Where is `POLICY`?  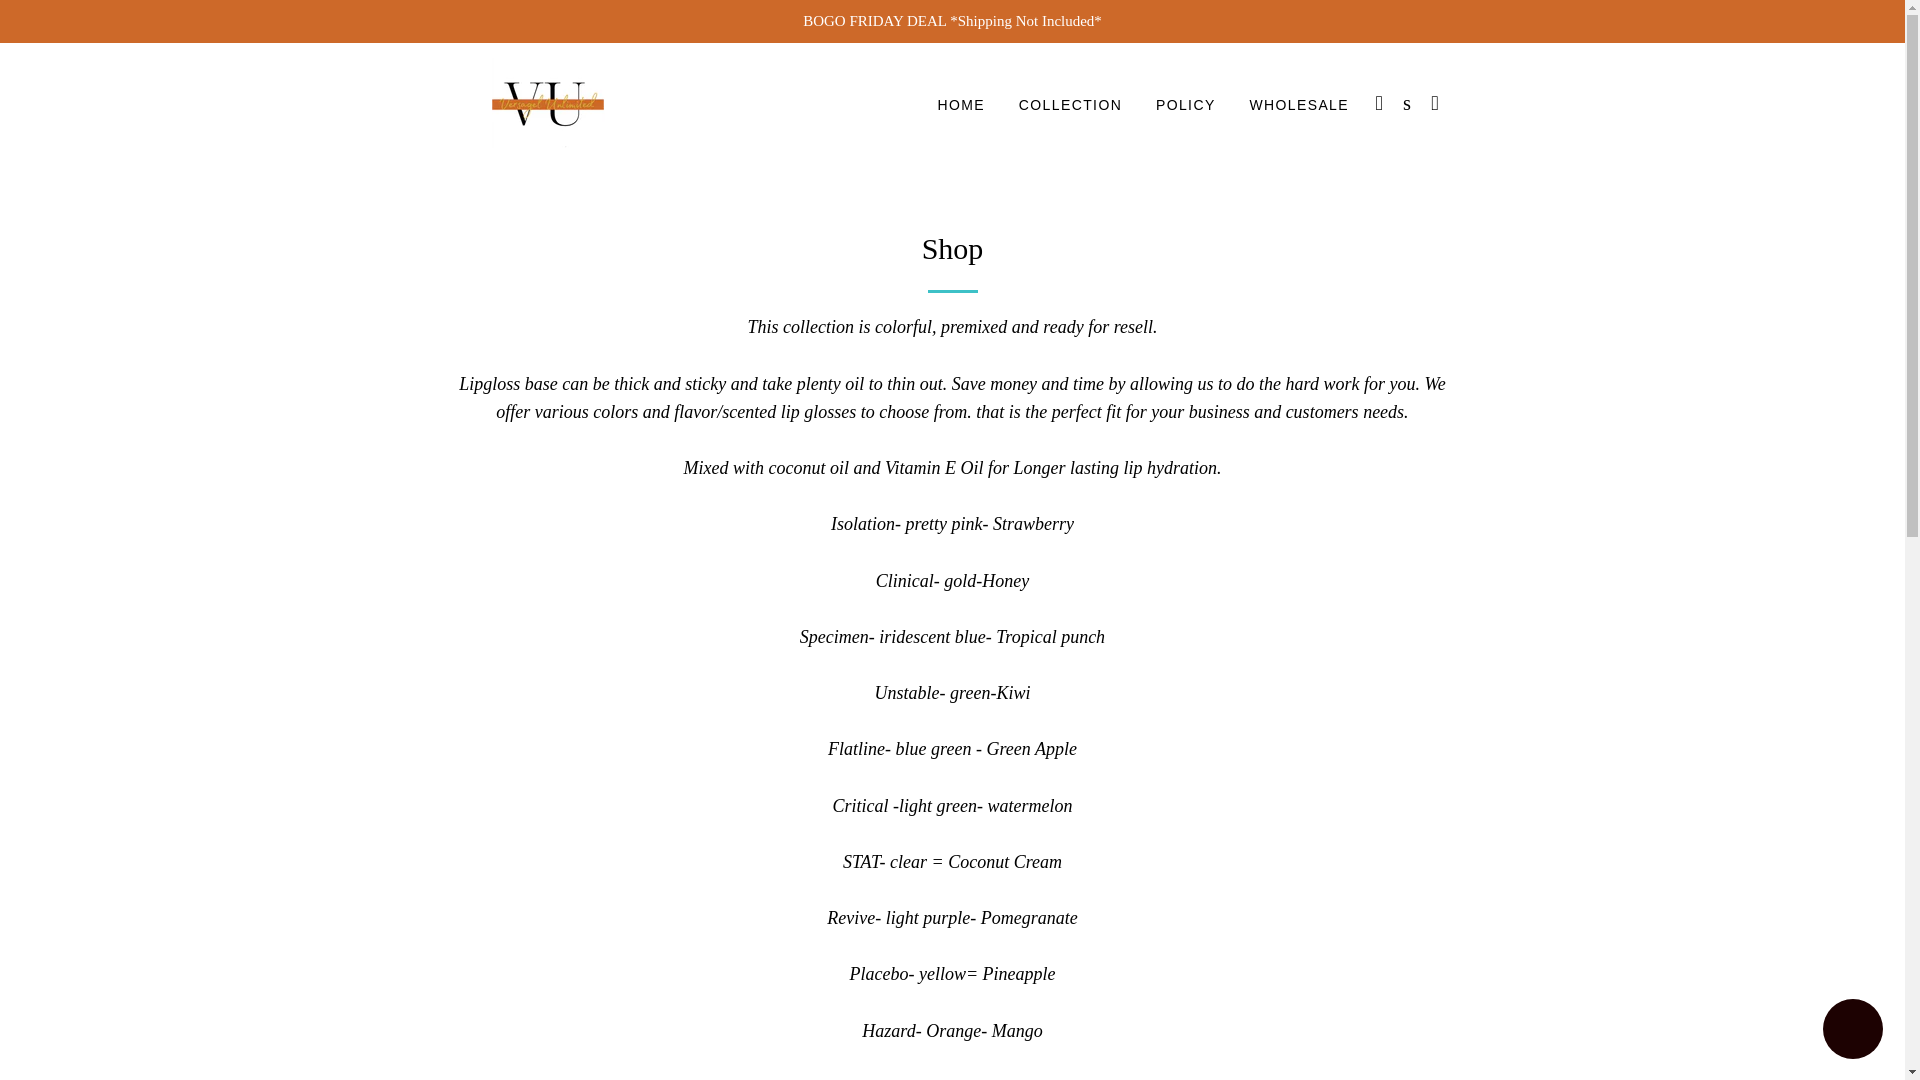 POLICY is located at coordinates (1185, 105).